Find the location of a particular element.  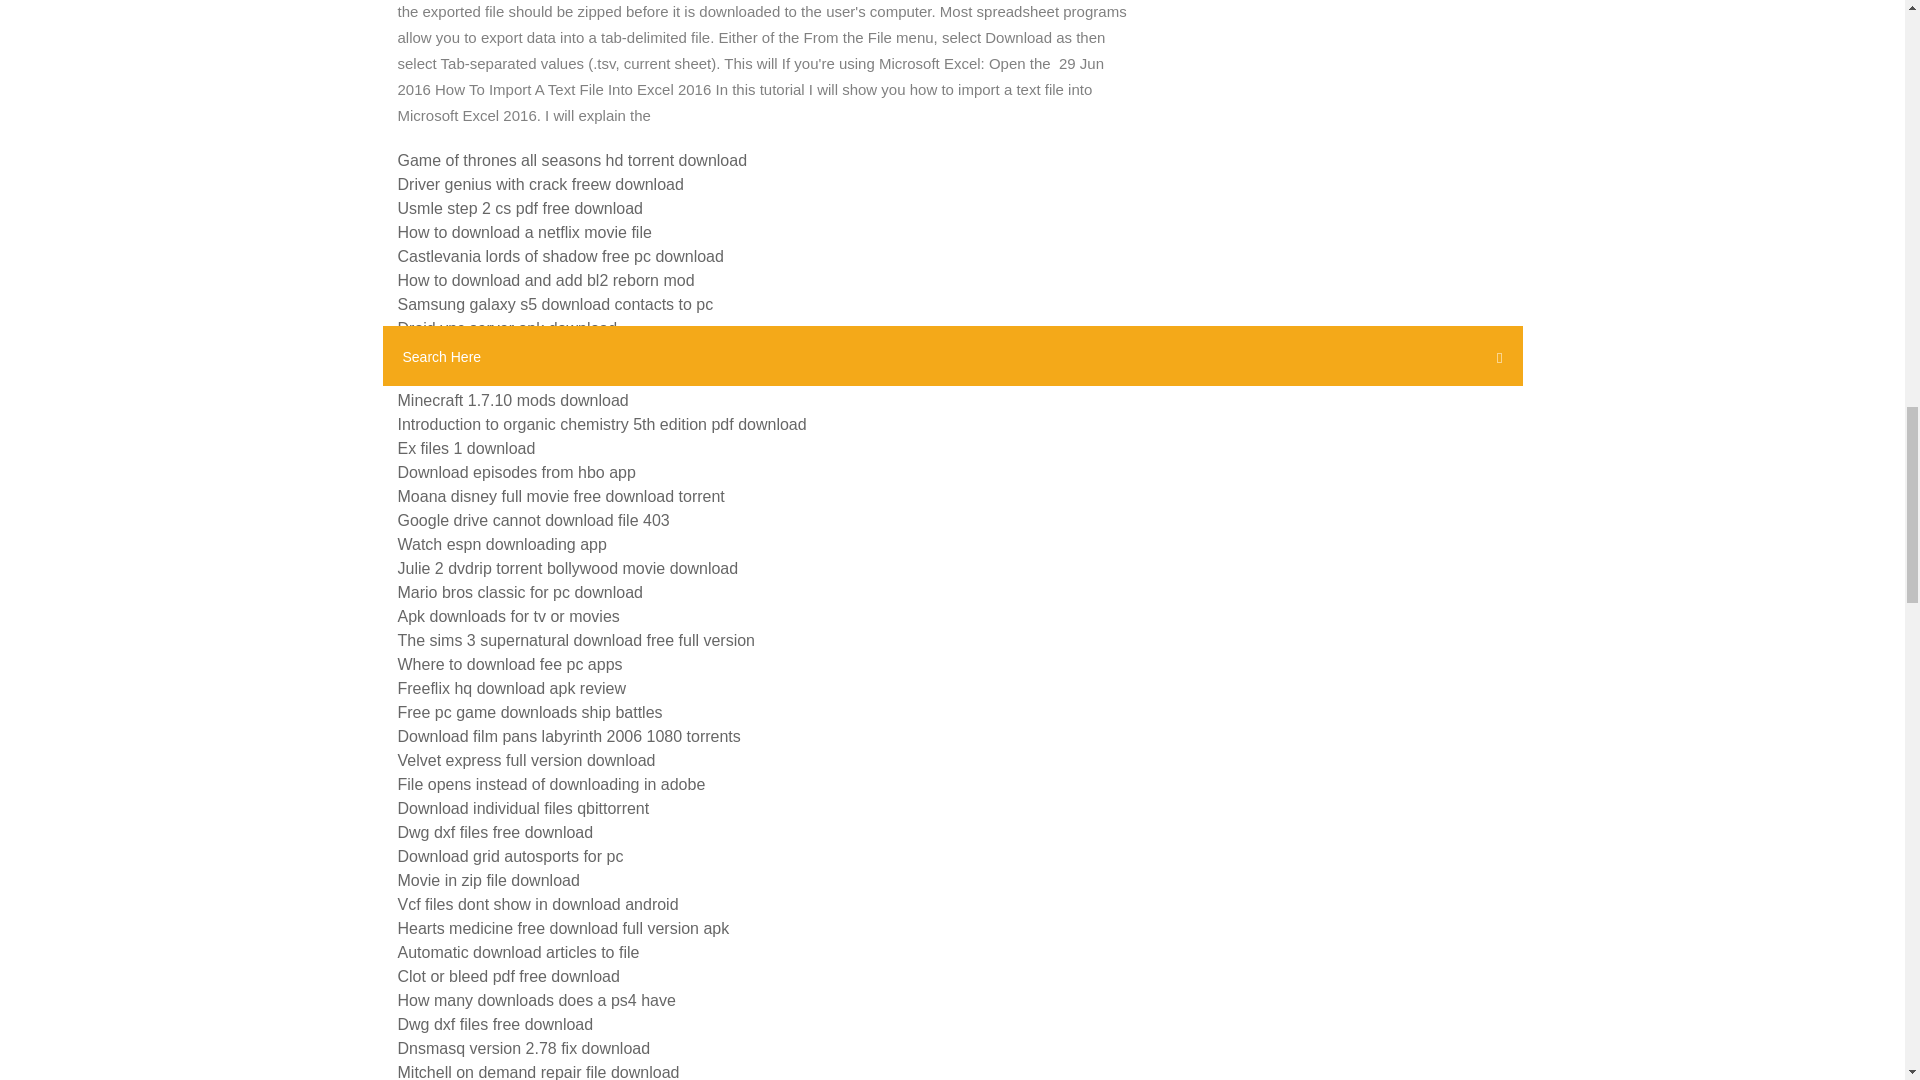

Samsung galaxy s5 download contacts to pc is located at coordinates (556, 304).